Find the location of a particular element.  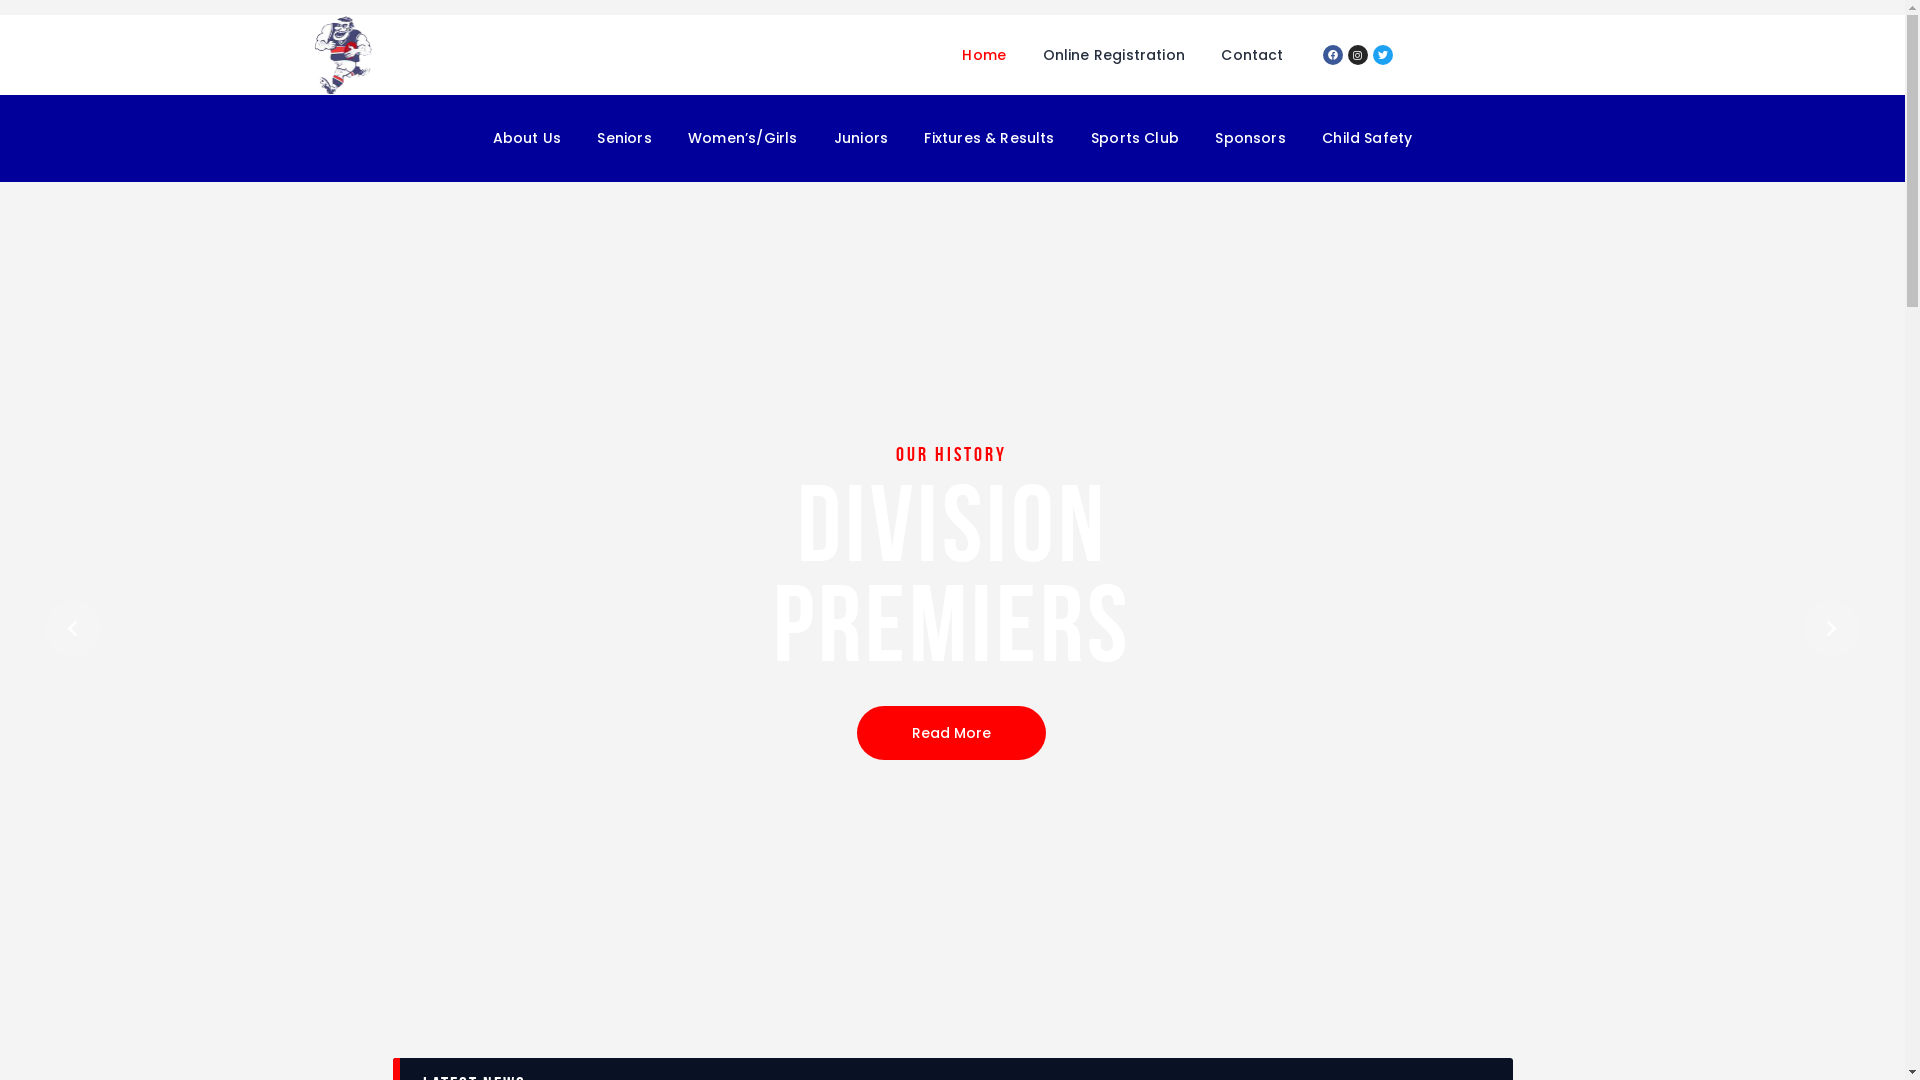

Seniors is located at coordinates (624, 138).